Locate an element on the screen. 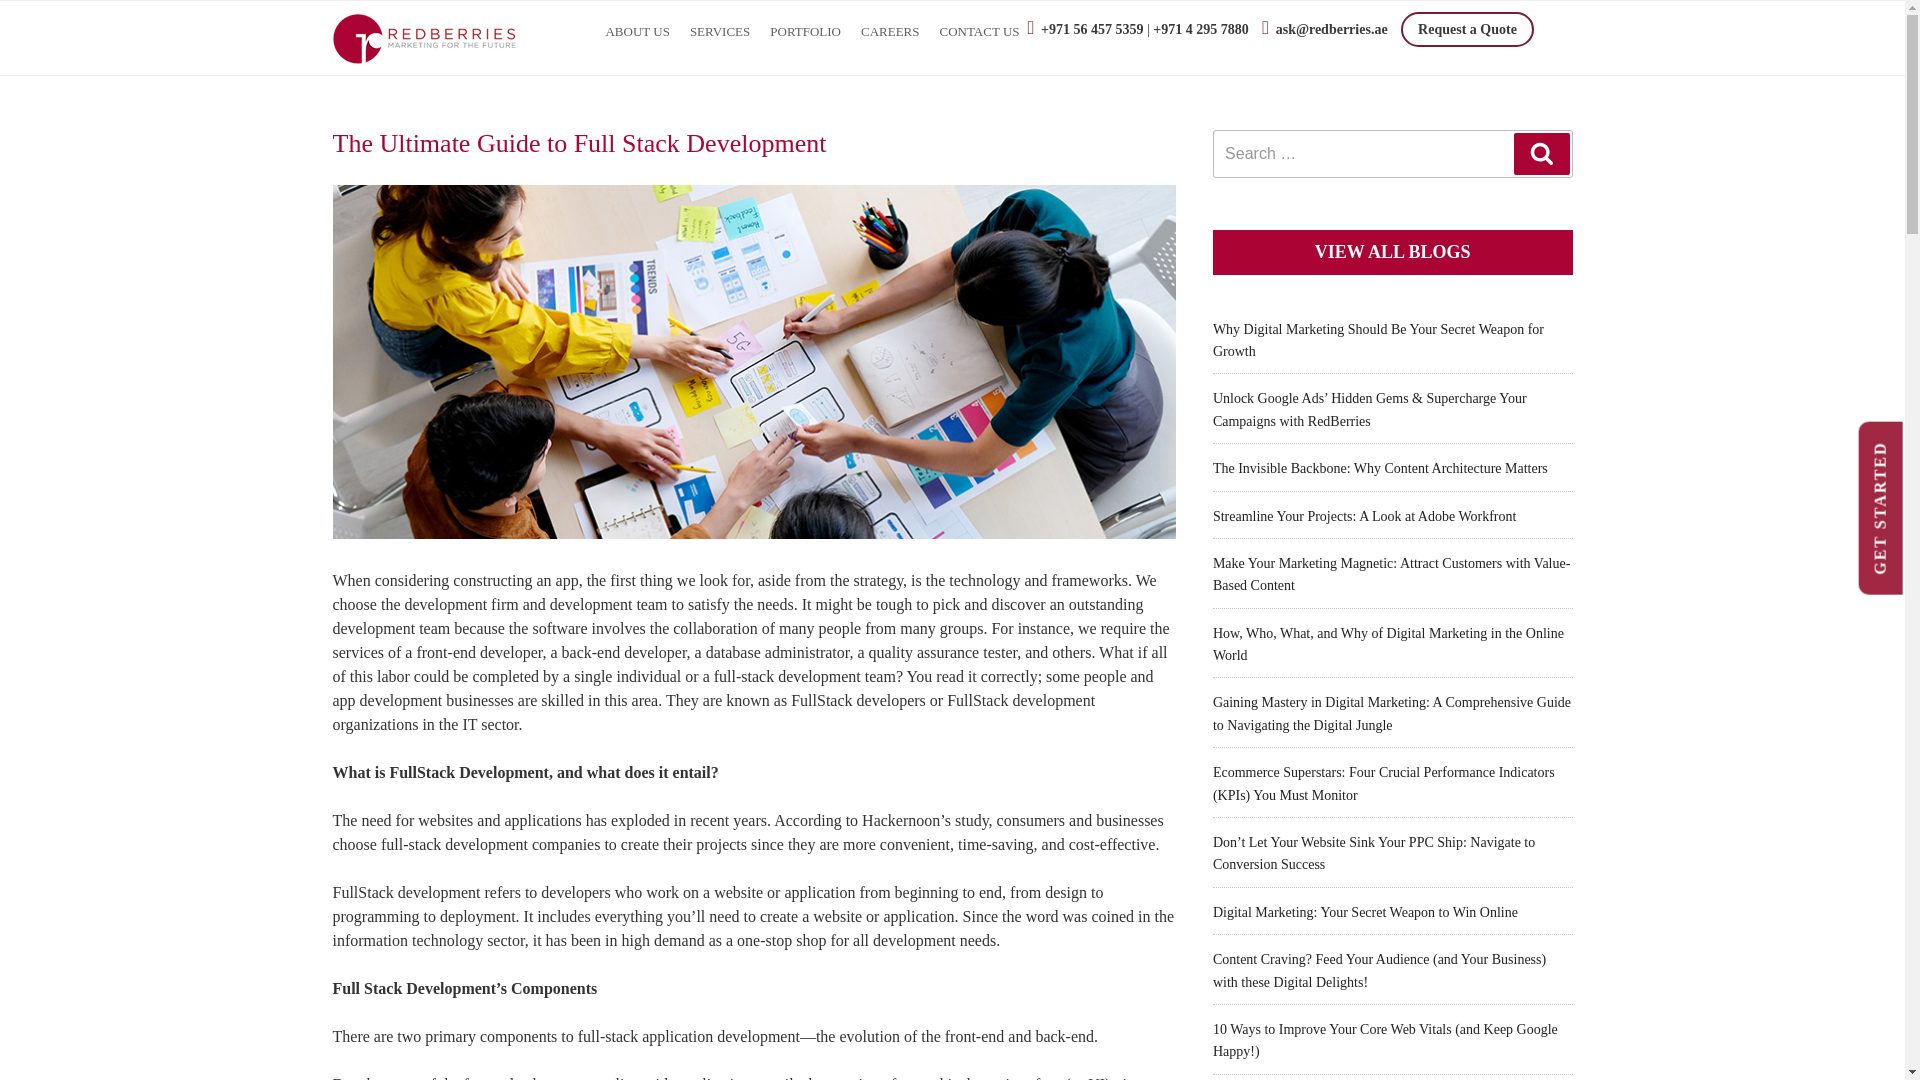 Image resolution: width=1920 pixels, height=1080 pixels. SERVICES is located at coordinates (720, 31).